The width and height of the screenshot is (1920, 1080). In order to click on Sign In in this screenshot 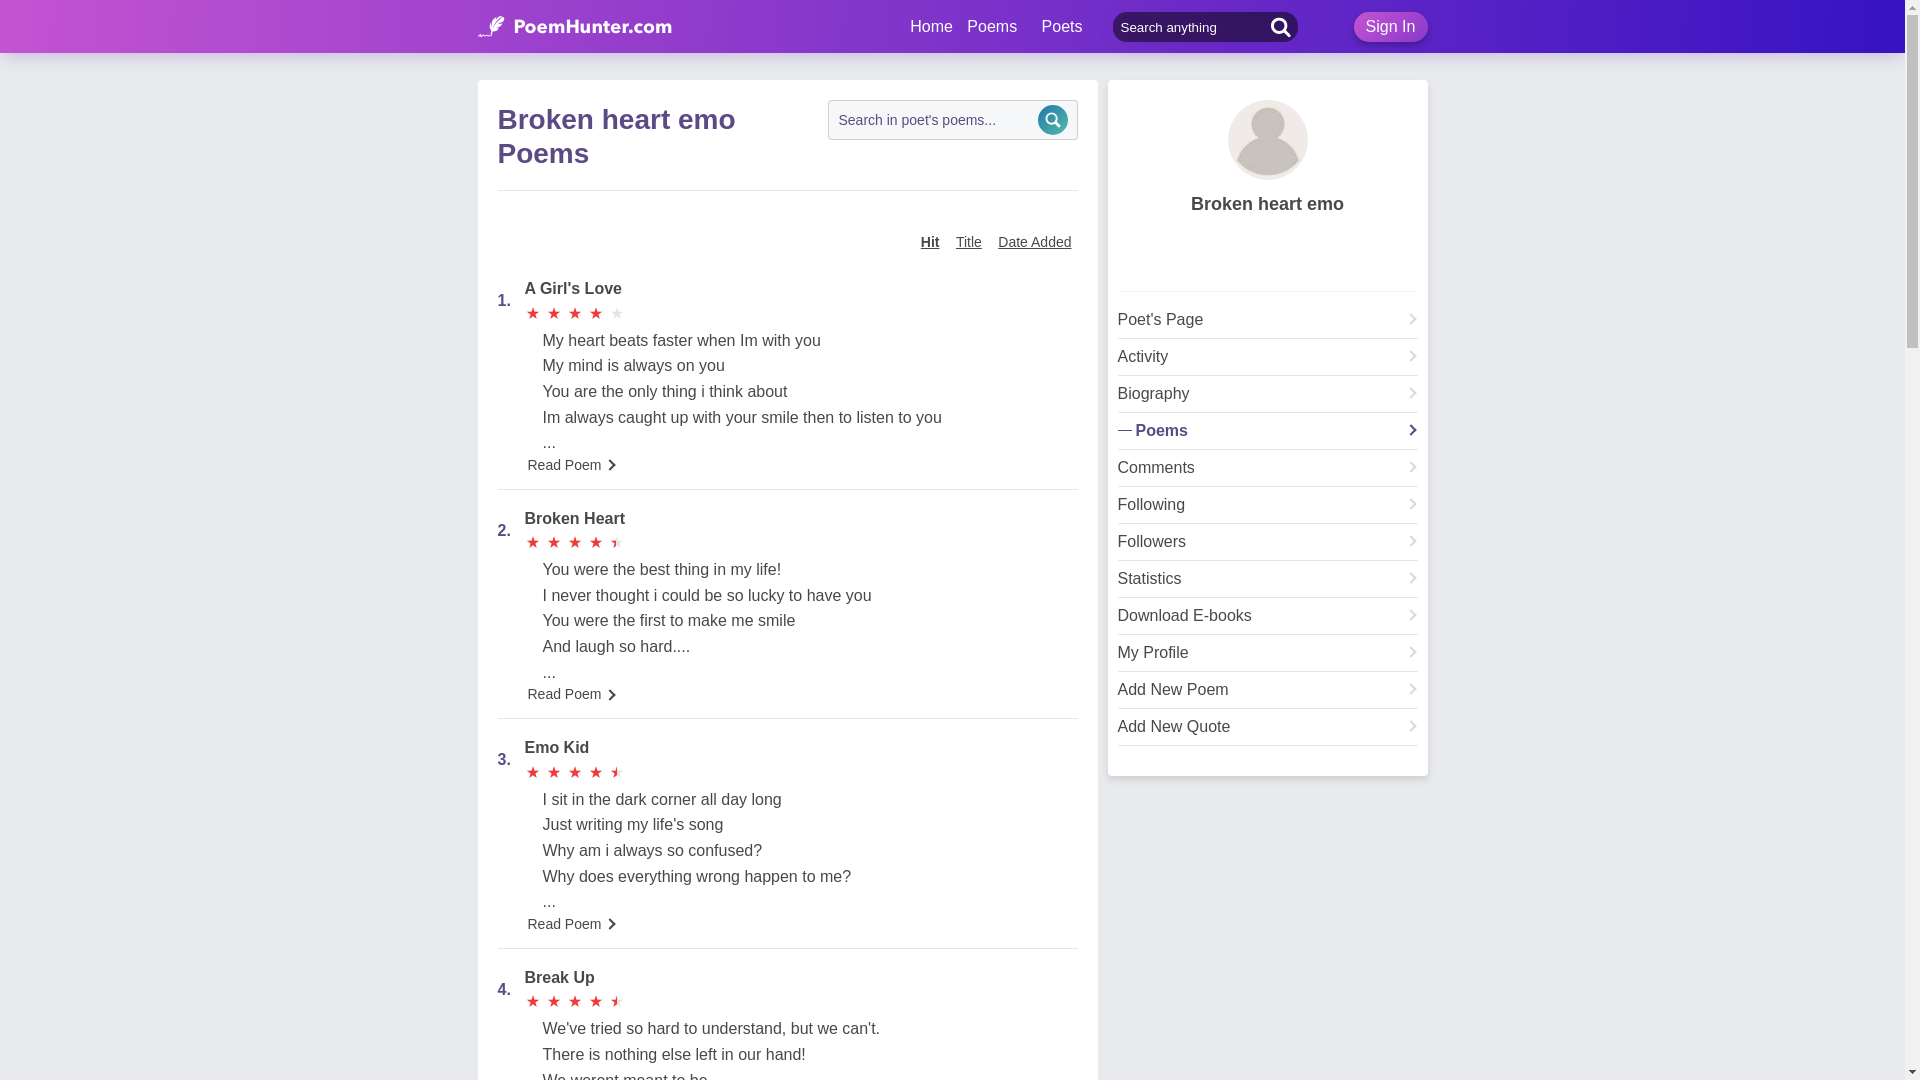, I will do `click(1390, 26)`.